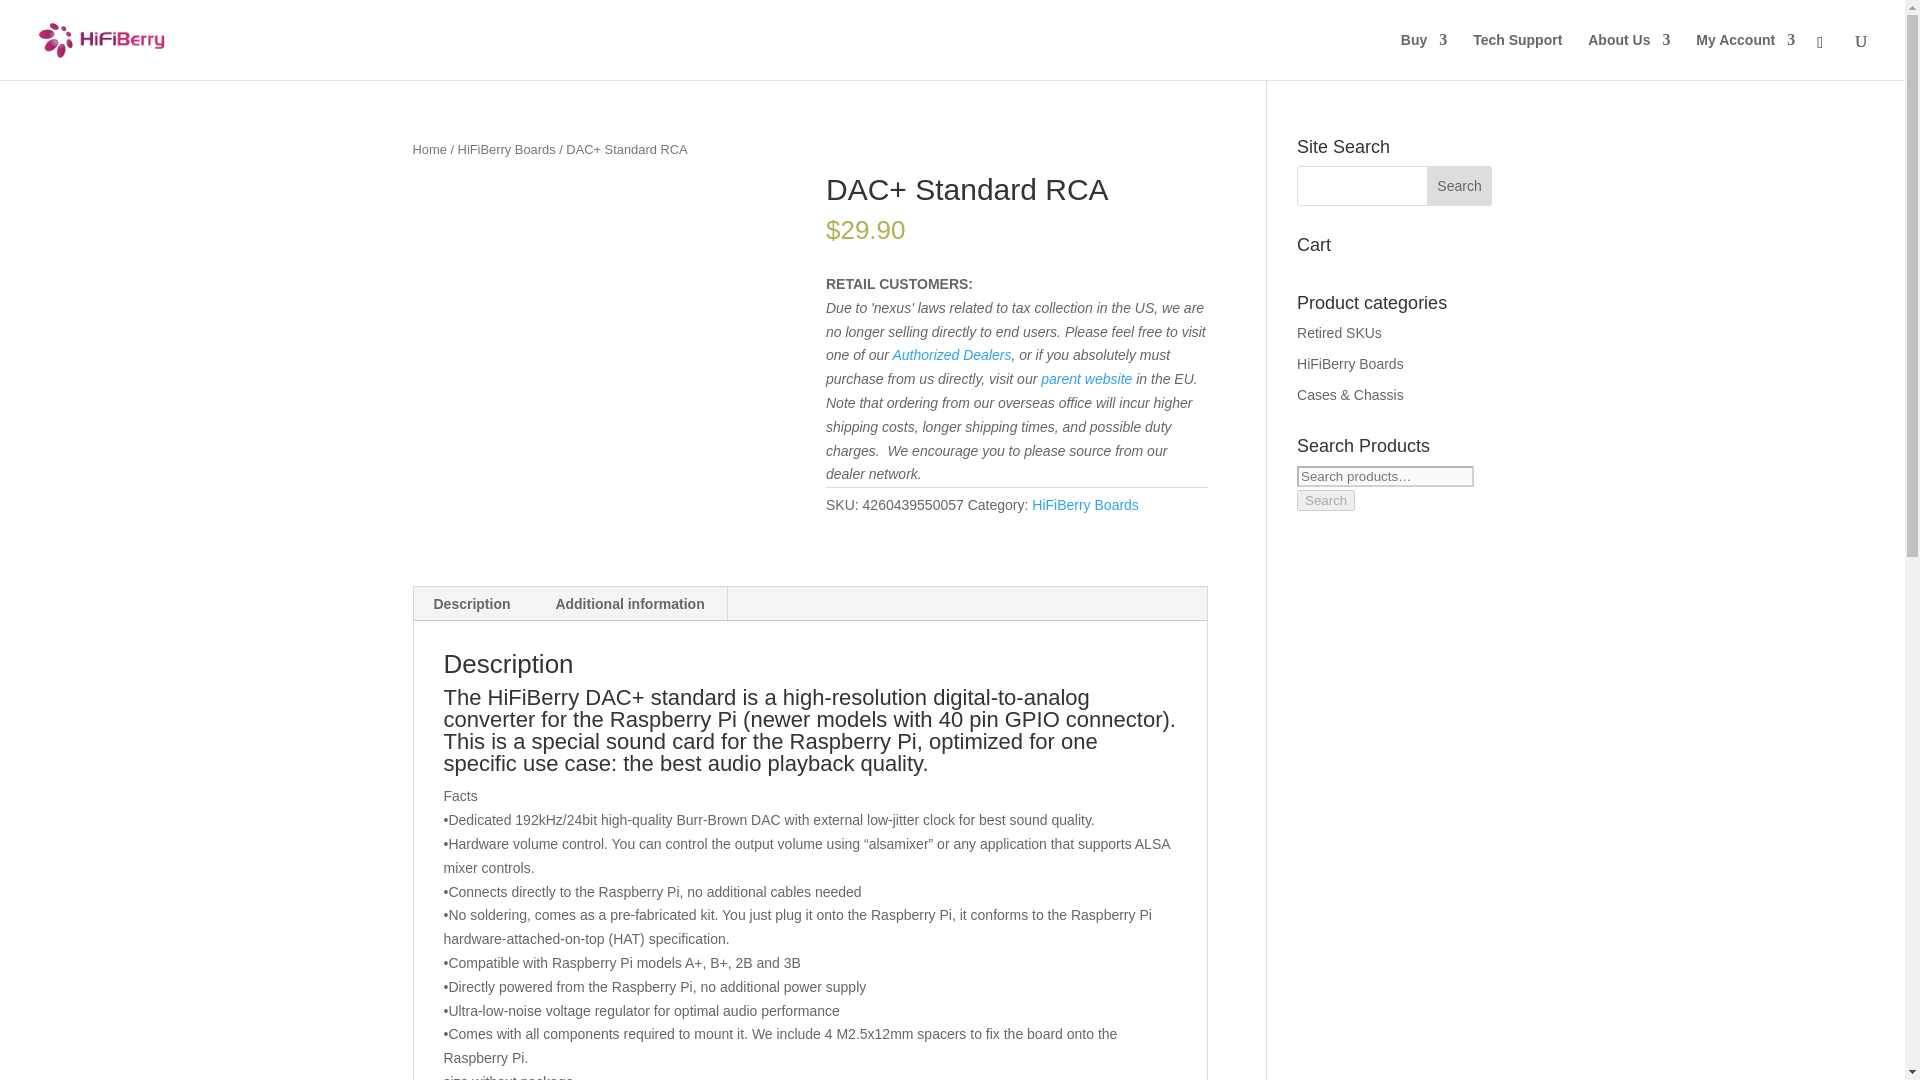 This screenshot has width=1920, height=1080. Describe the element at coordinates (1086, 378) in the screenshot. I see `parent website` at that location.